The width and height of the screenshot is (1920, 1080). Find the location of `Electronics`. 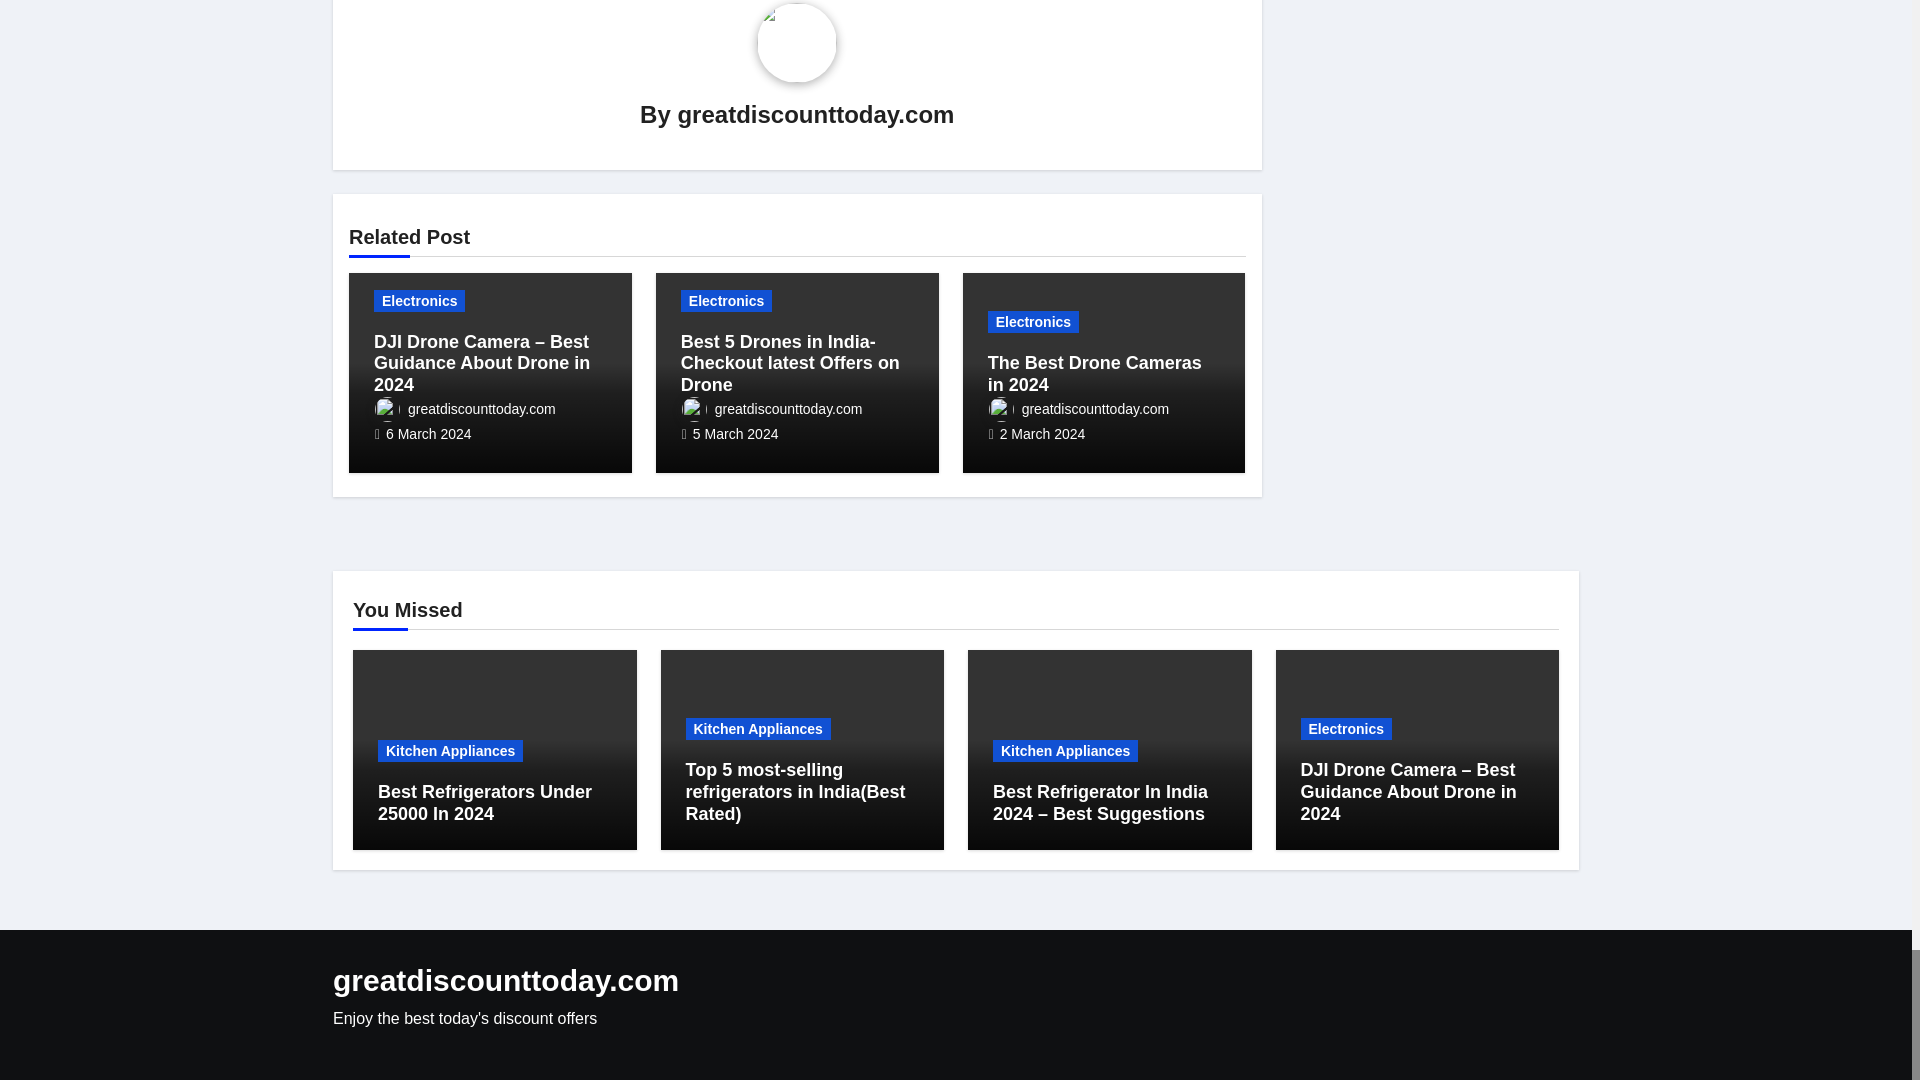

Electronics is located at coordinates (419, 301).